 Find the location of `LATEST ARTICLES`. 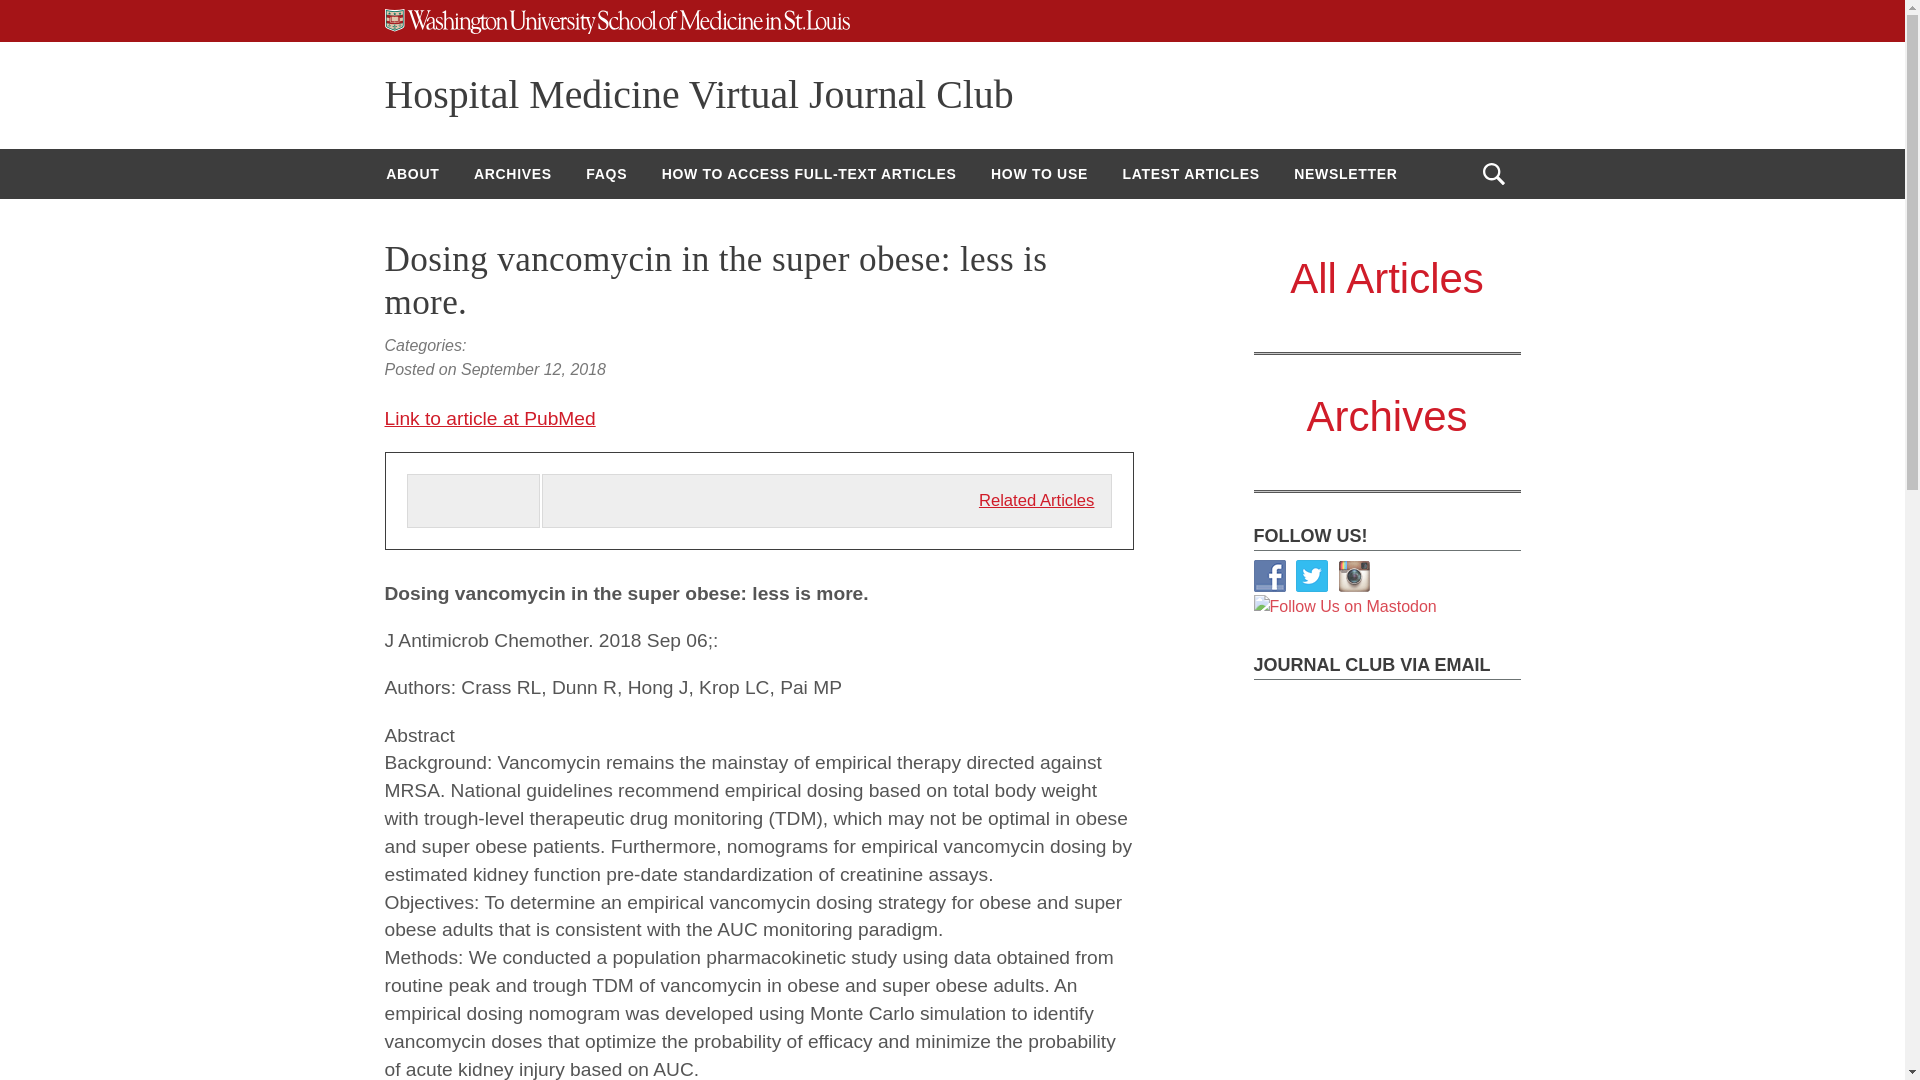

LATEST ARTICLES is located at coordinates (1190, 174).